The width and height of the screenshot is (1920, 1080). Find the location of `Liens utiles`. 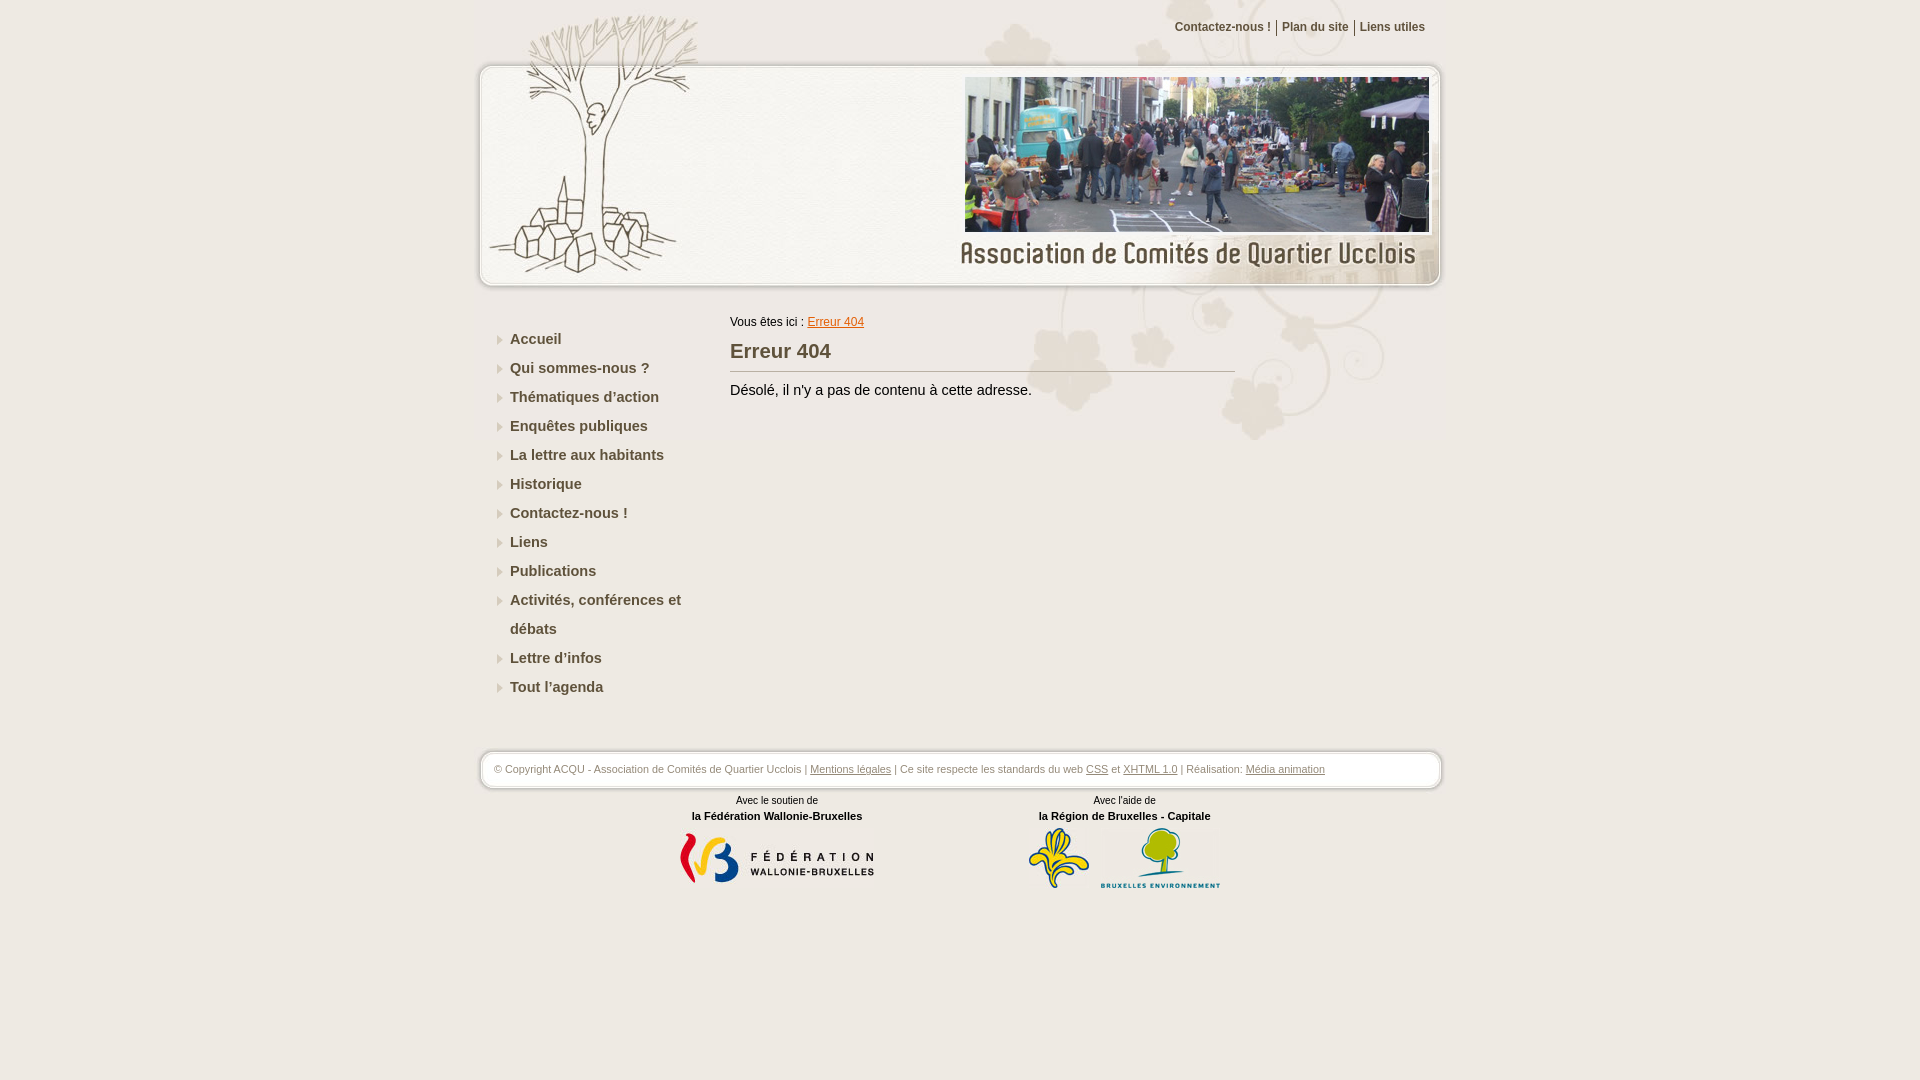

Liens utiles is located at coordinates (1392, 27).